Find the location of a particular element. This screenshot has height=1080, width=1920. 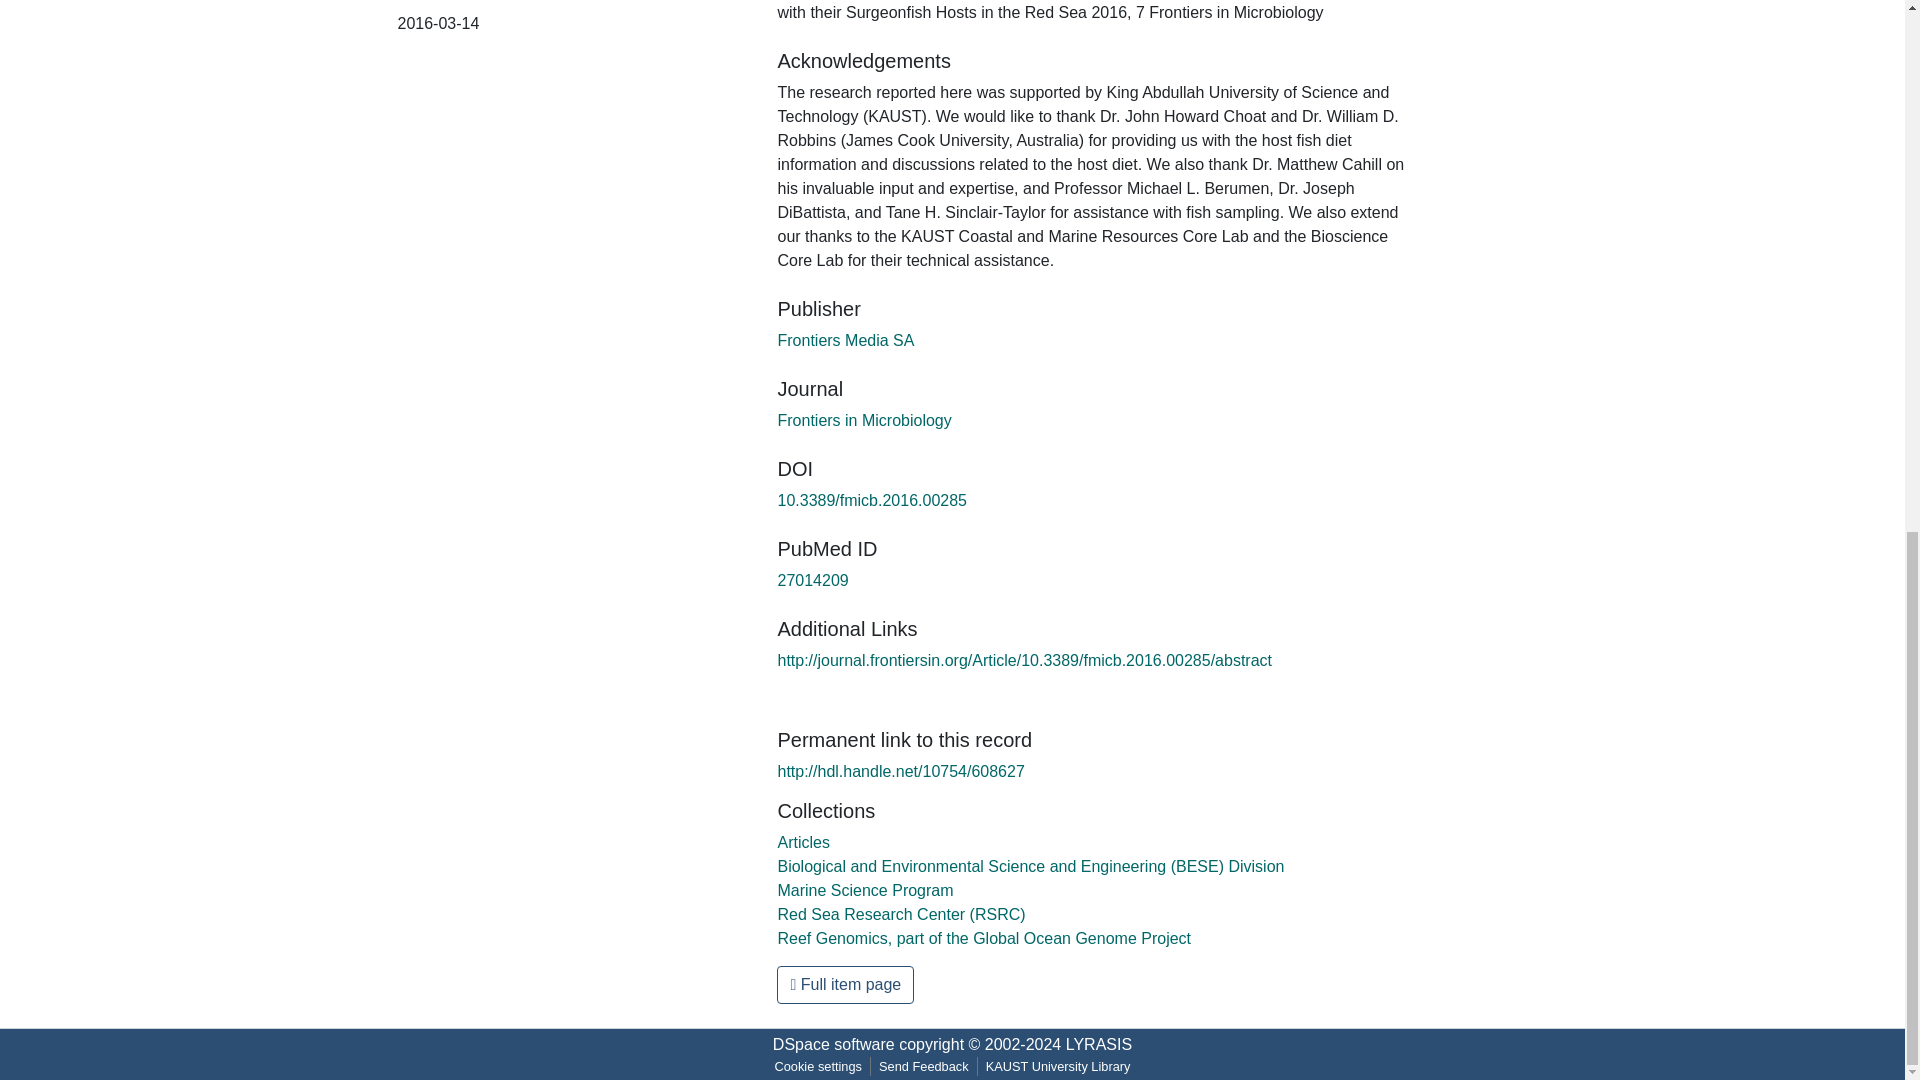

Send Feedback is located at coordinates (924, 1066).